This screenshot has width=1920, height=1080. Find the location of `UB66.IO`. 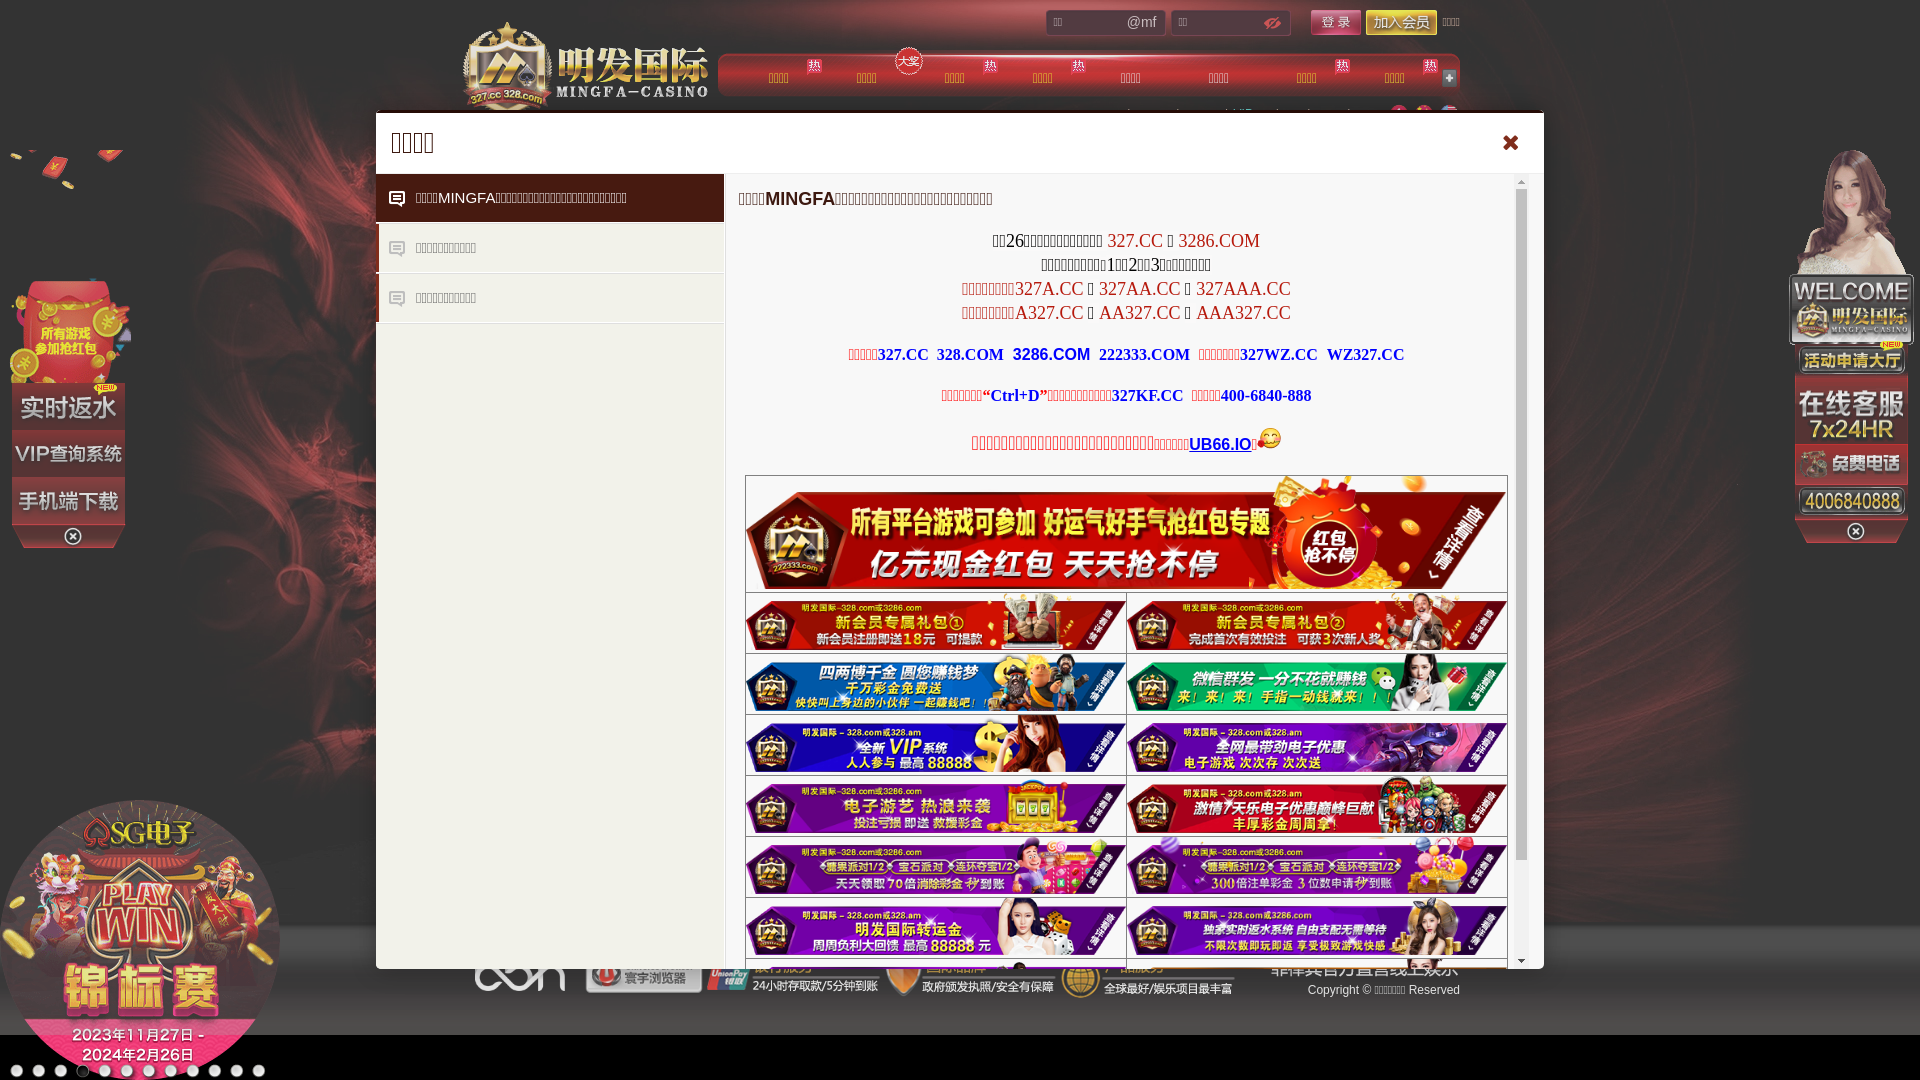

UB66.IO is located at coordinates (1220, 444).